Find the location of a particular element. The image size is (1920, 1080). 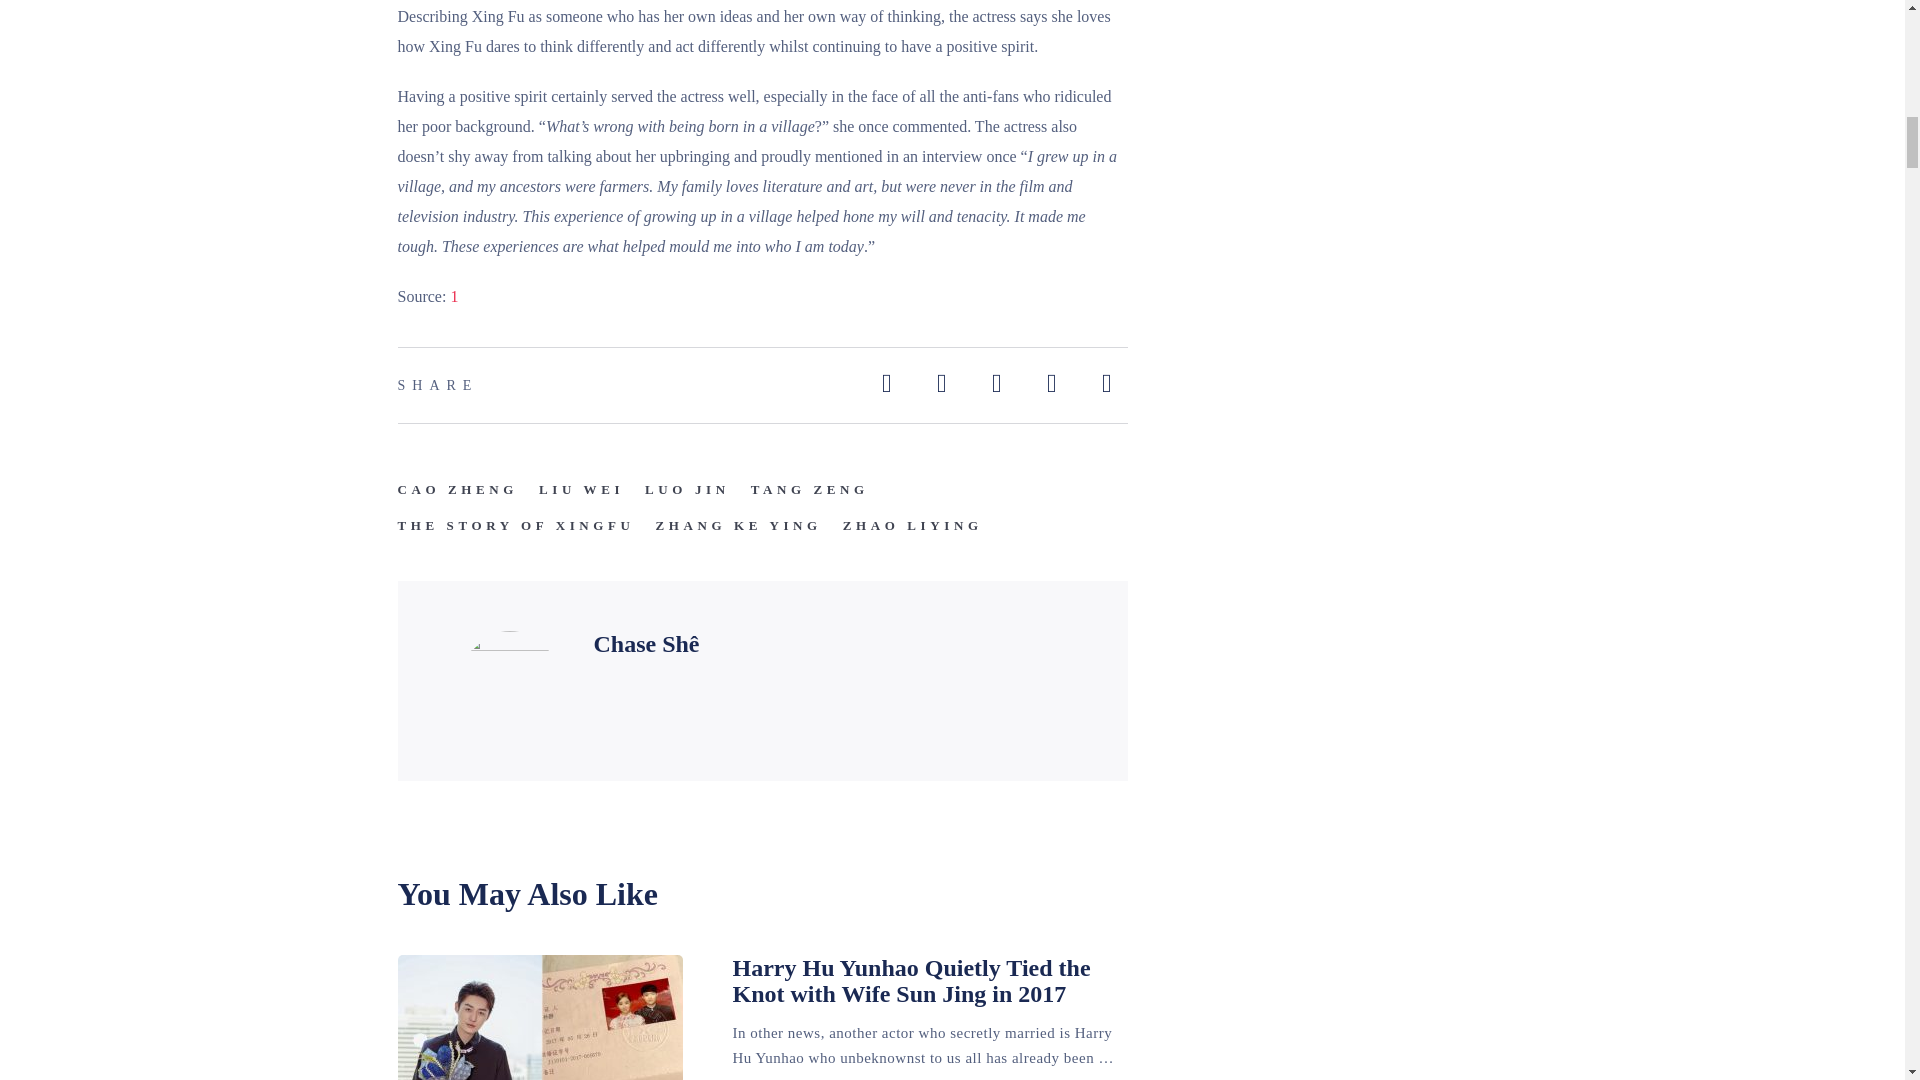

CAO ZHENG is located at coordinates (458, 490).